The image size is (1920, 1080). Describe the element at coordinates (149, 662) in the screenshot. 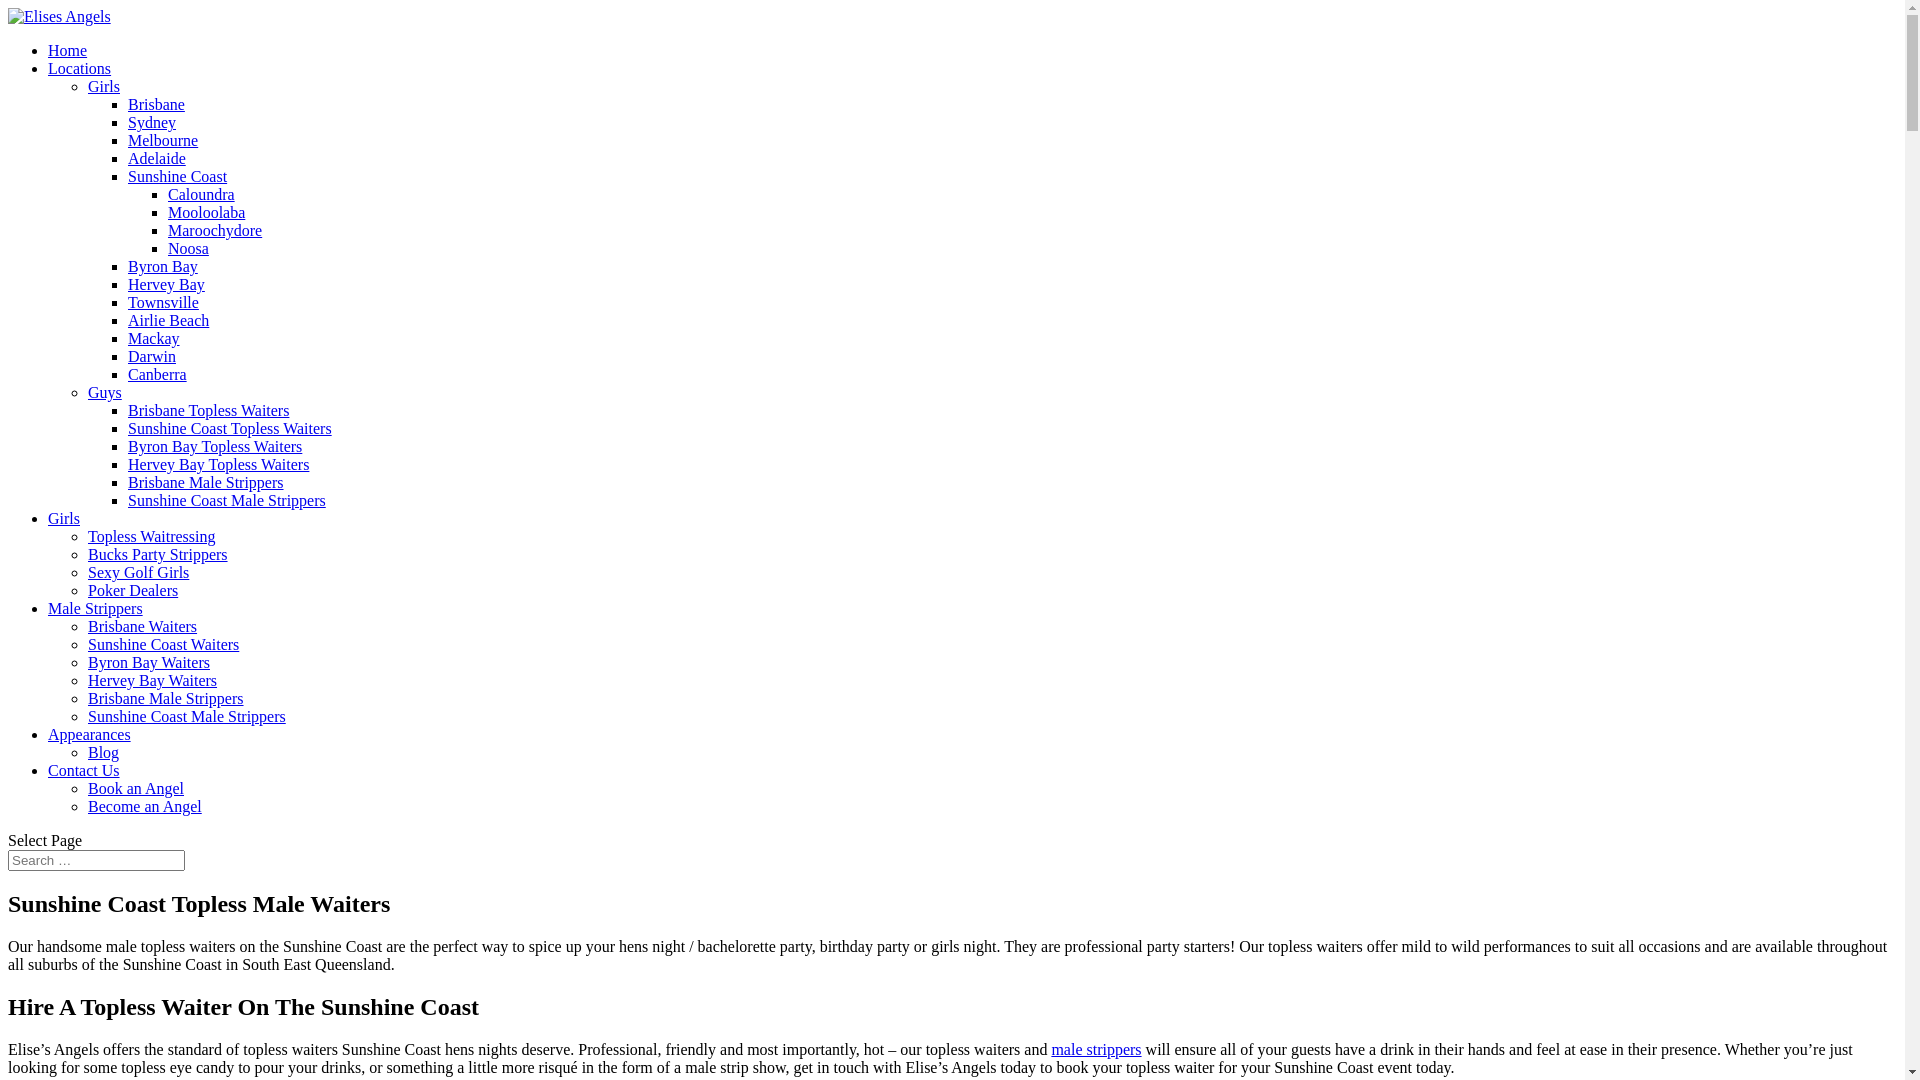

I see `Byron Bay Waiters` at that location.